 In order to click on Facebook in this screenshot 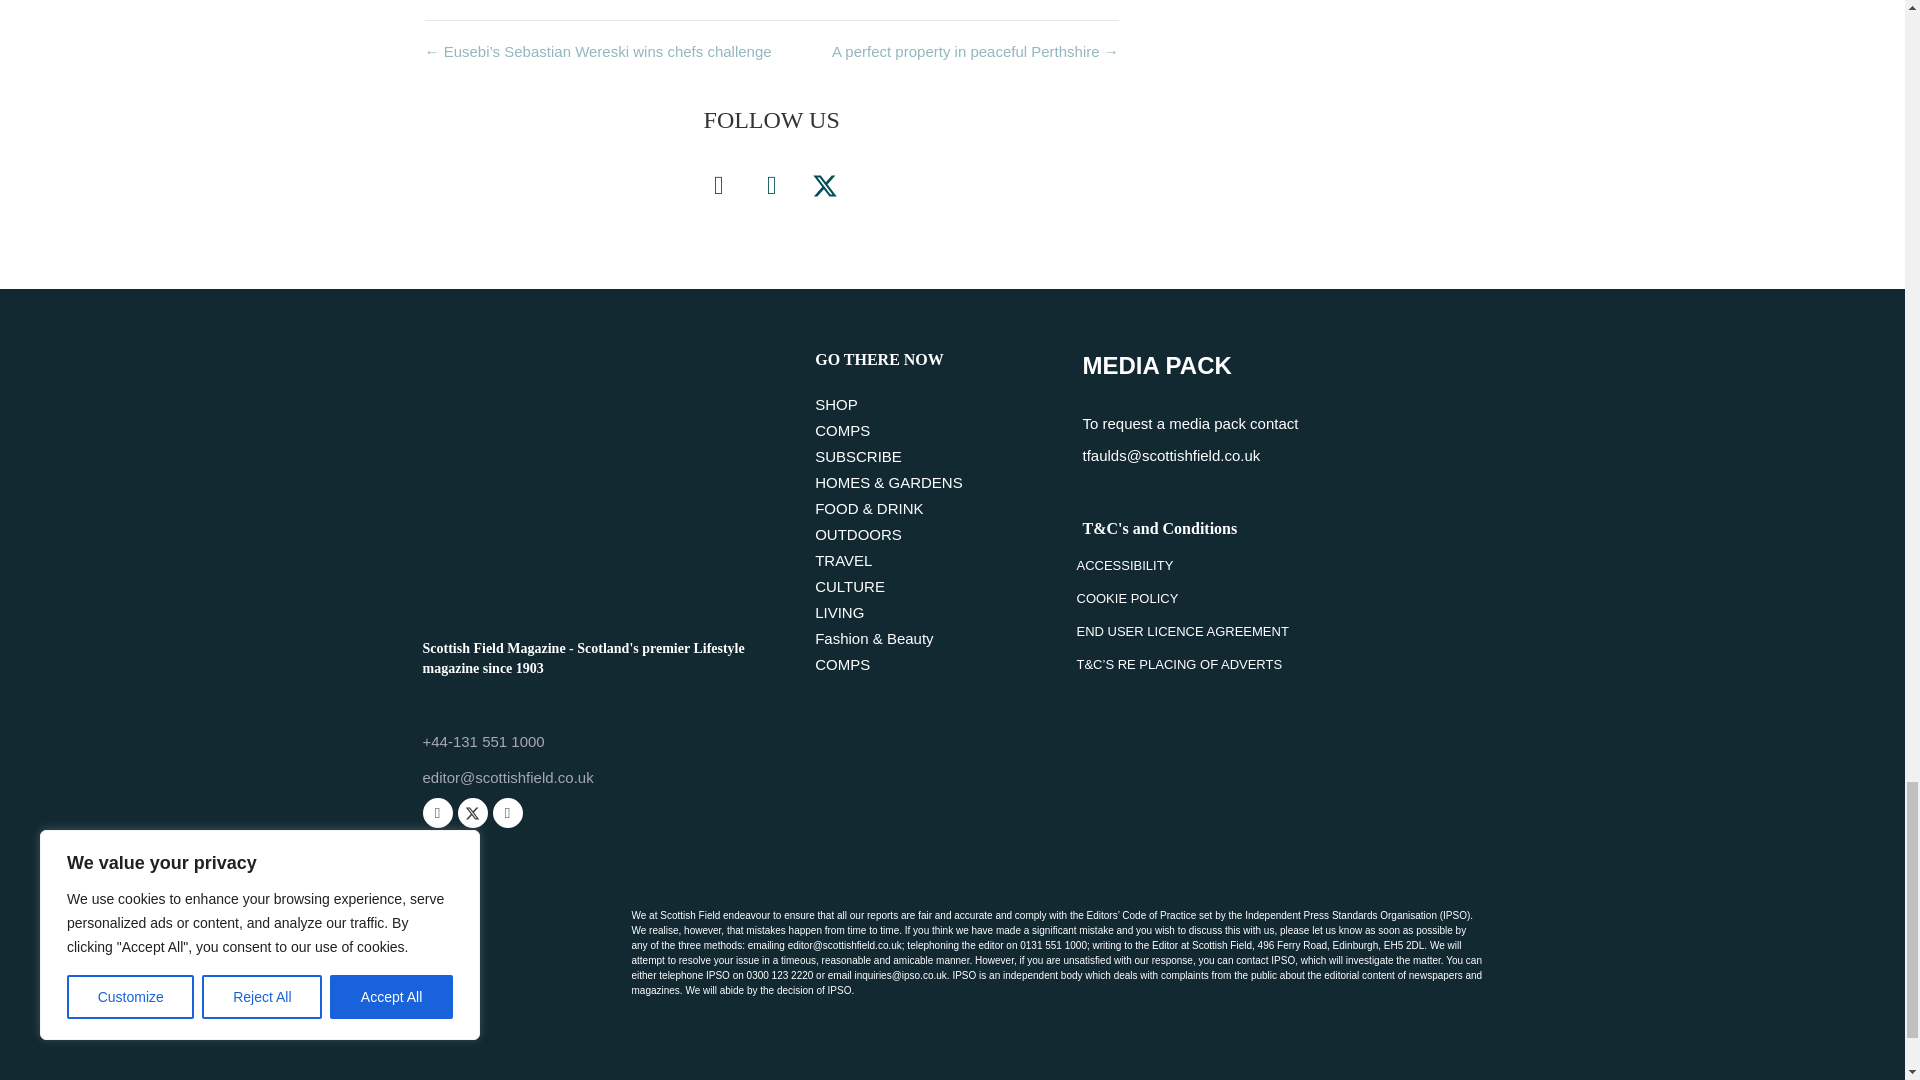, I will do `click(436, 813)`.